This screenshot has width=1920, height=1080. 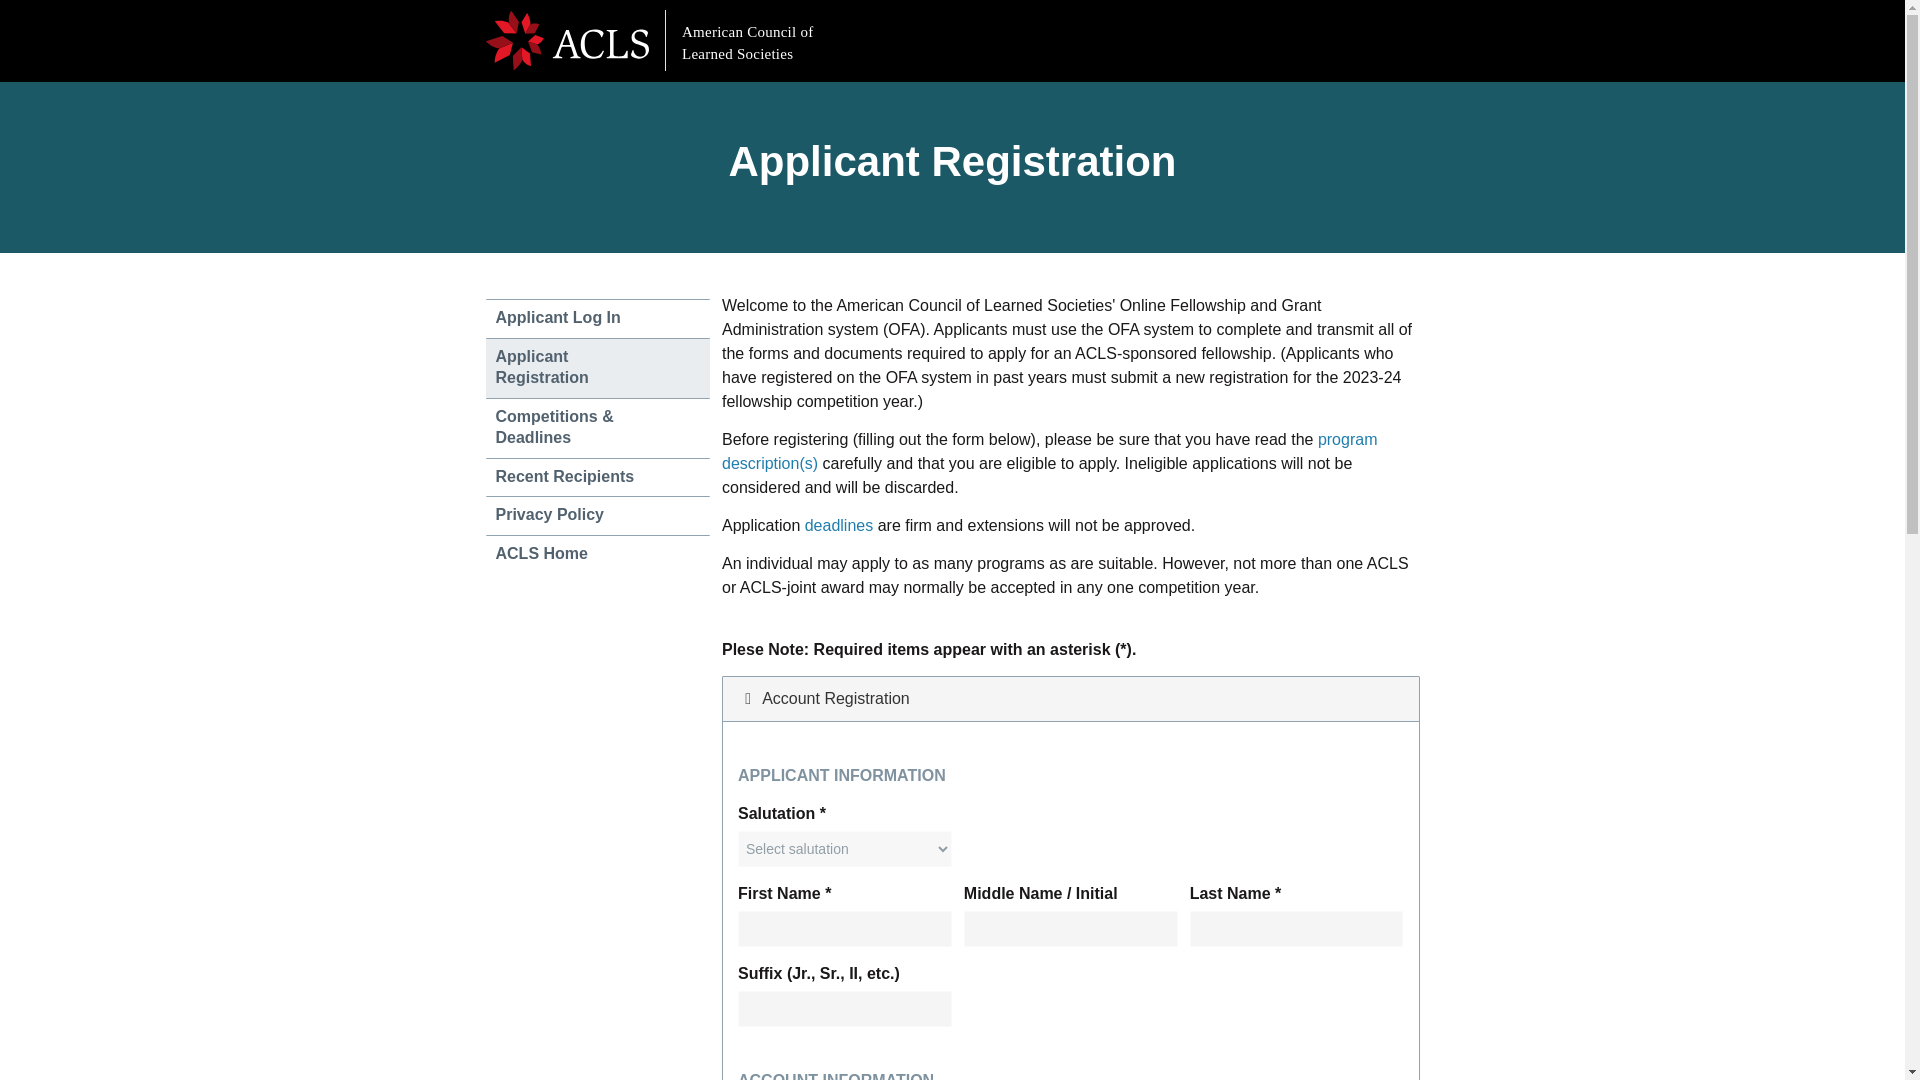 I want to click on Applicant Log In, so click(x=598, y=318).